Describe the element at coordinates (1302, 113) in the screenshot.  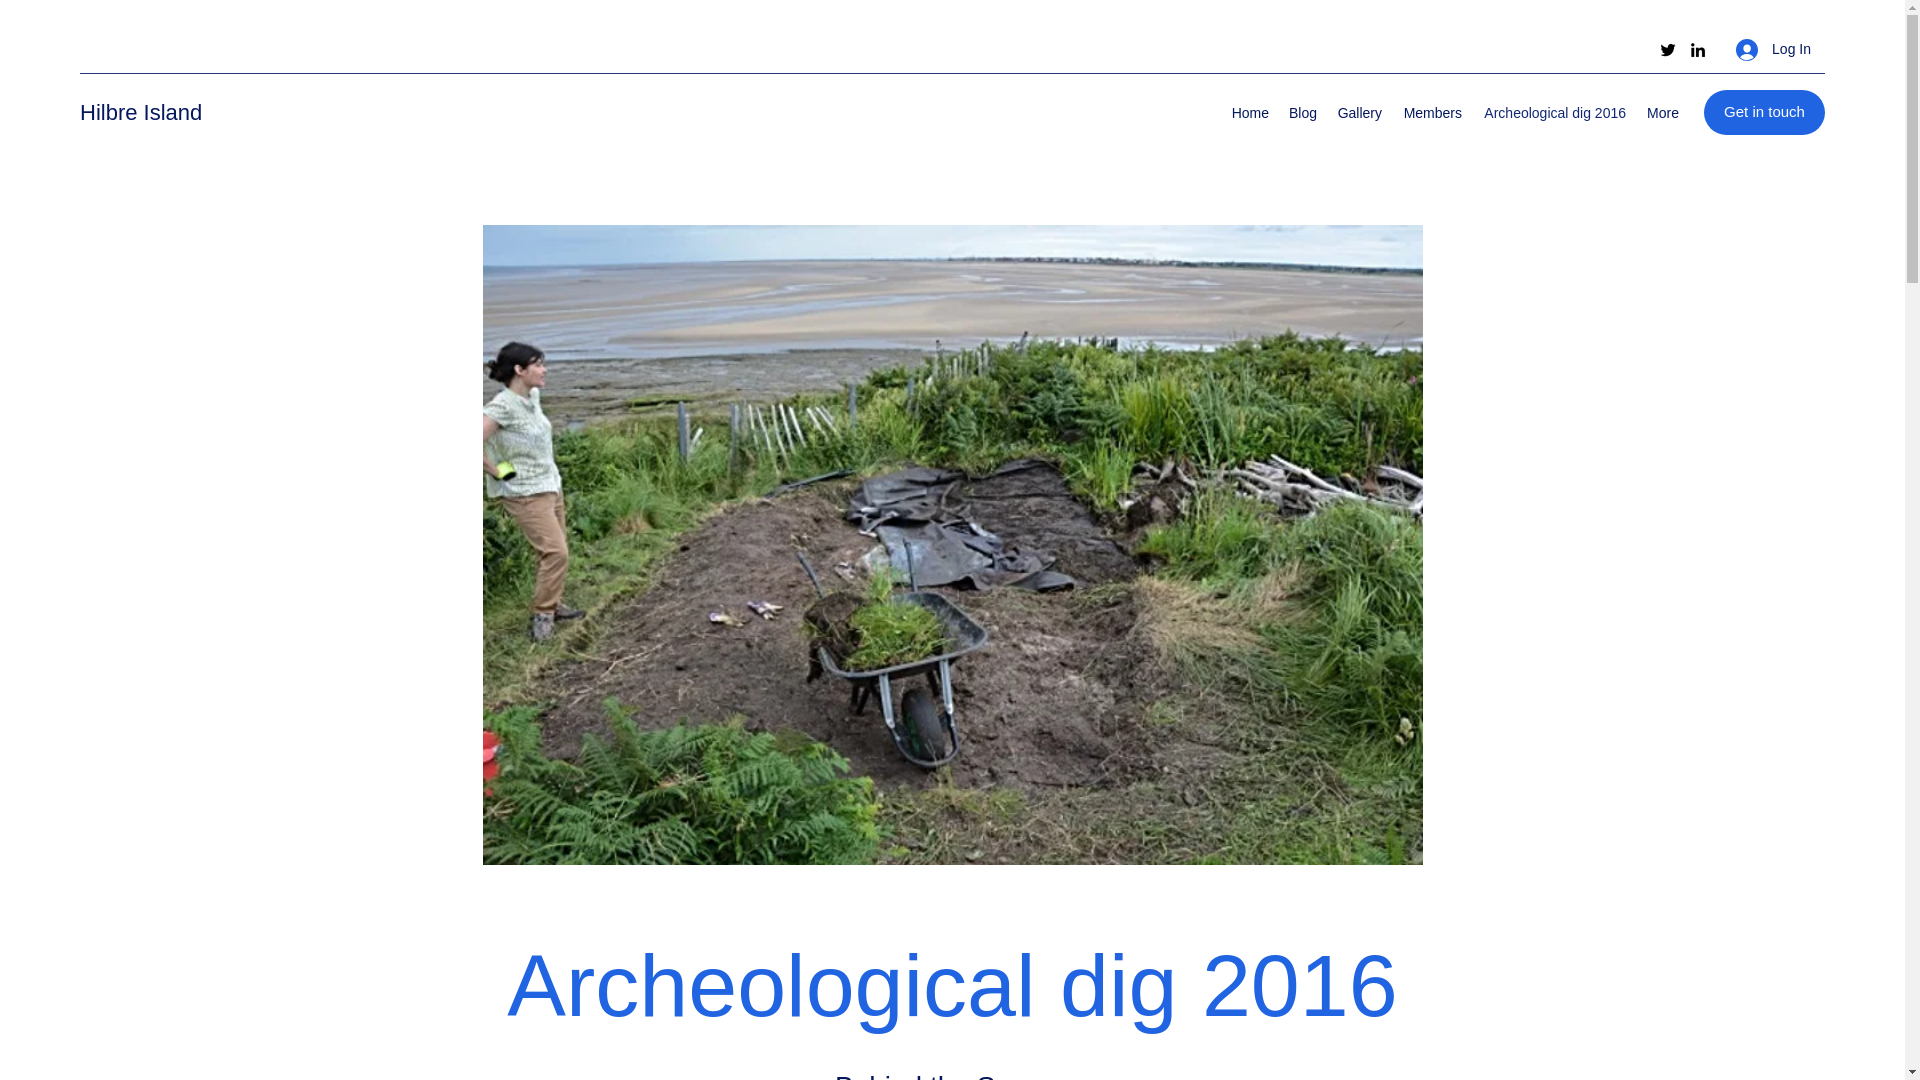
I see `Blog` at that location.